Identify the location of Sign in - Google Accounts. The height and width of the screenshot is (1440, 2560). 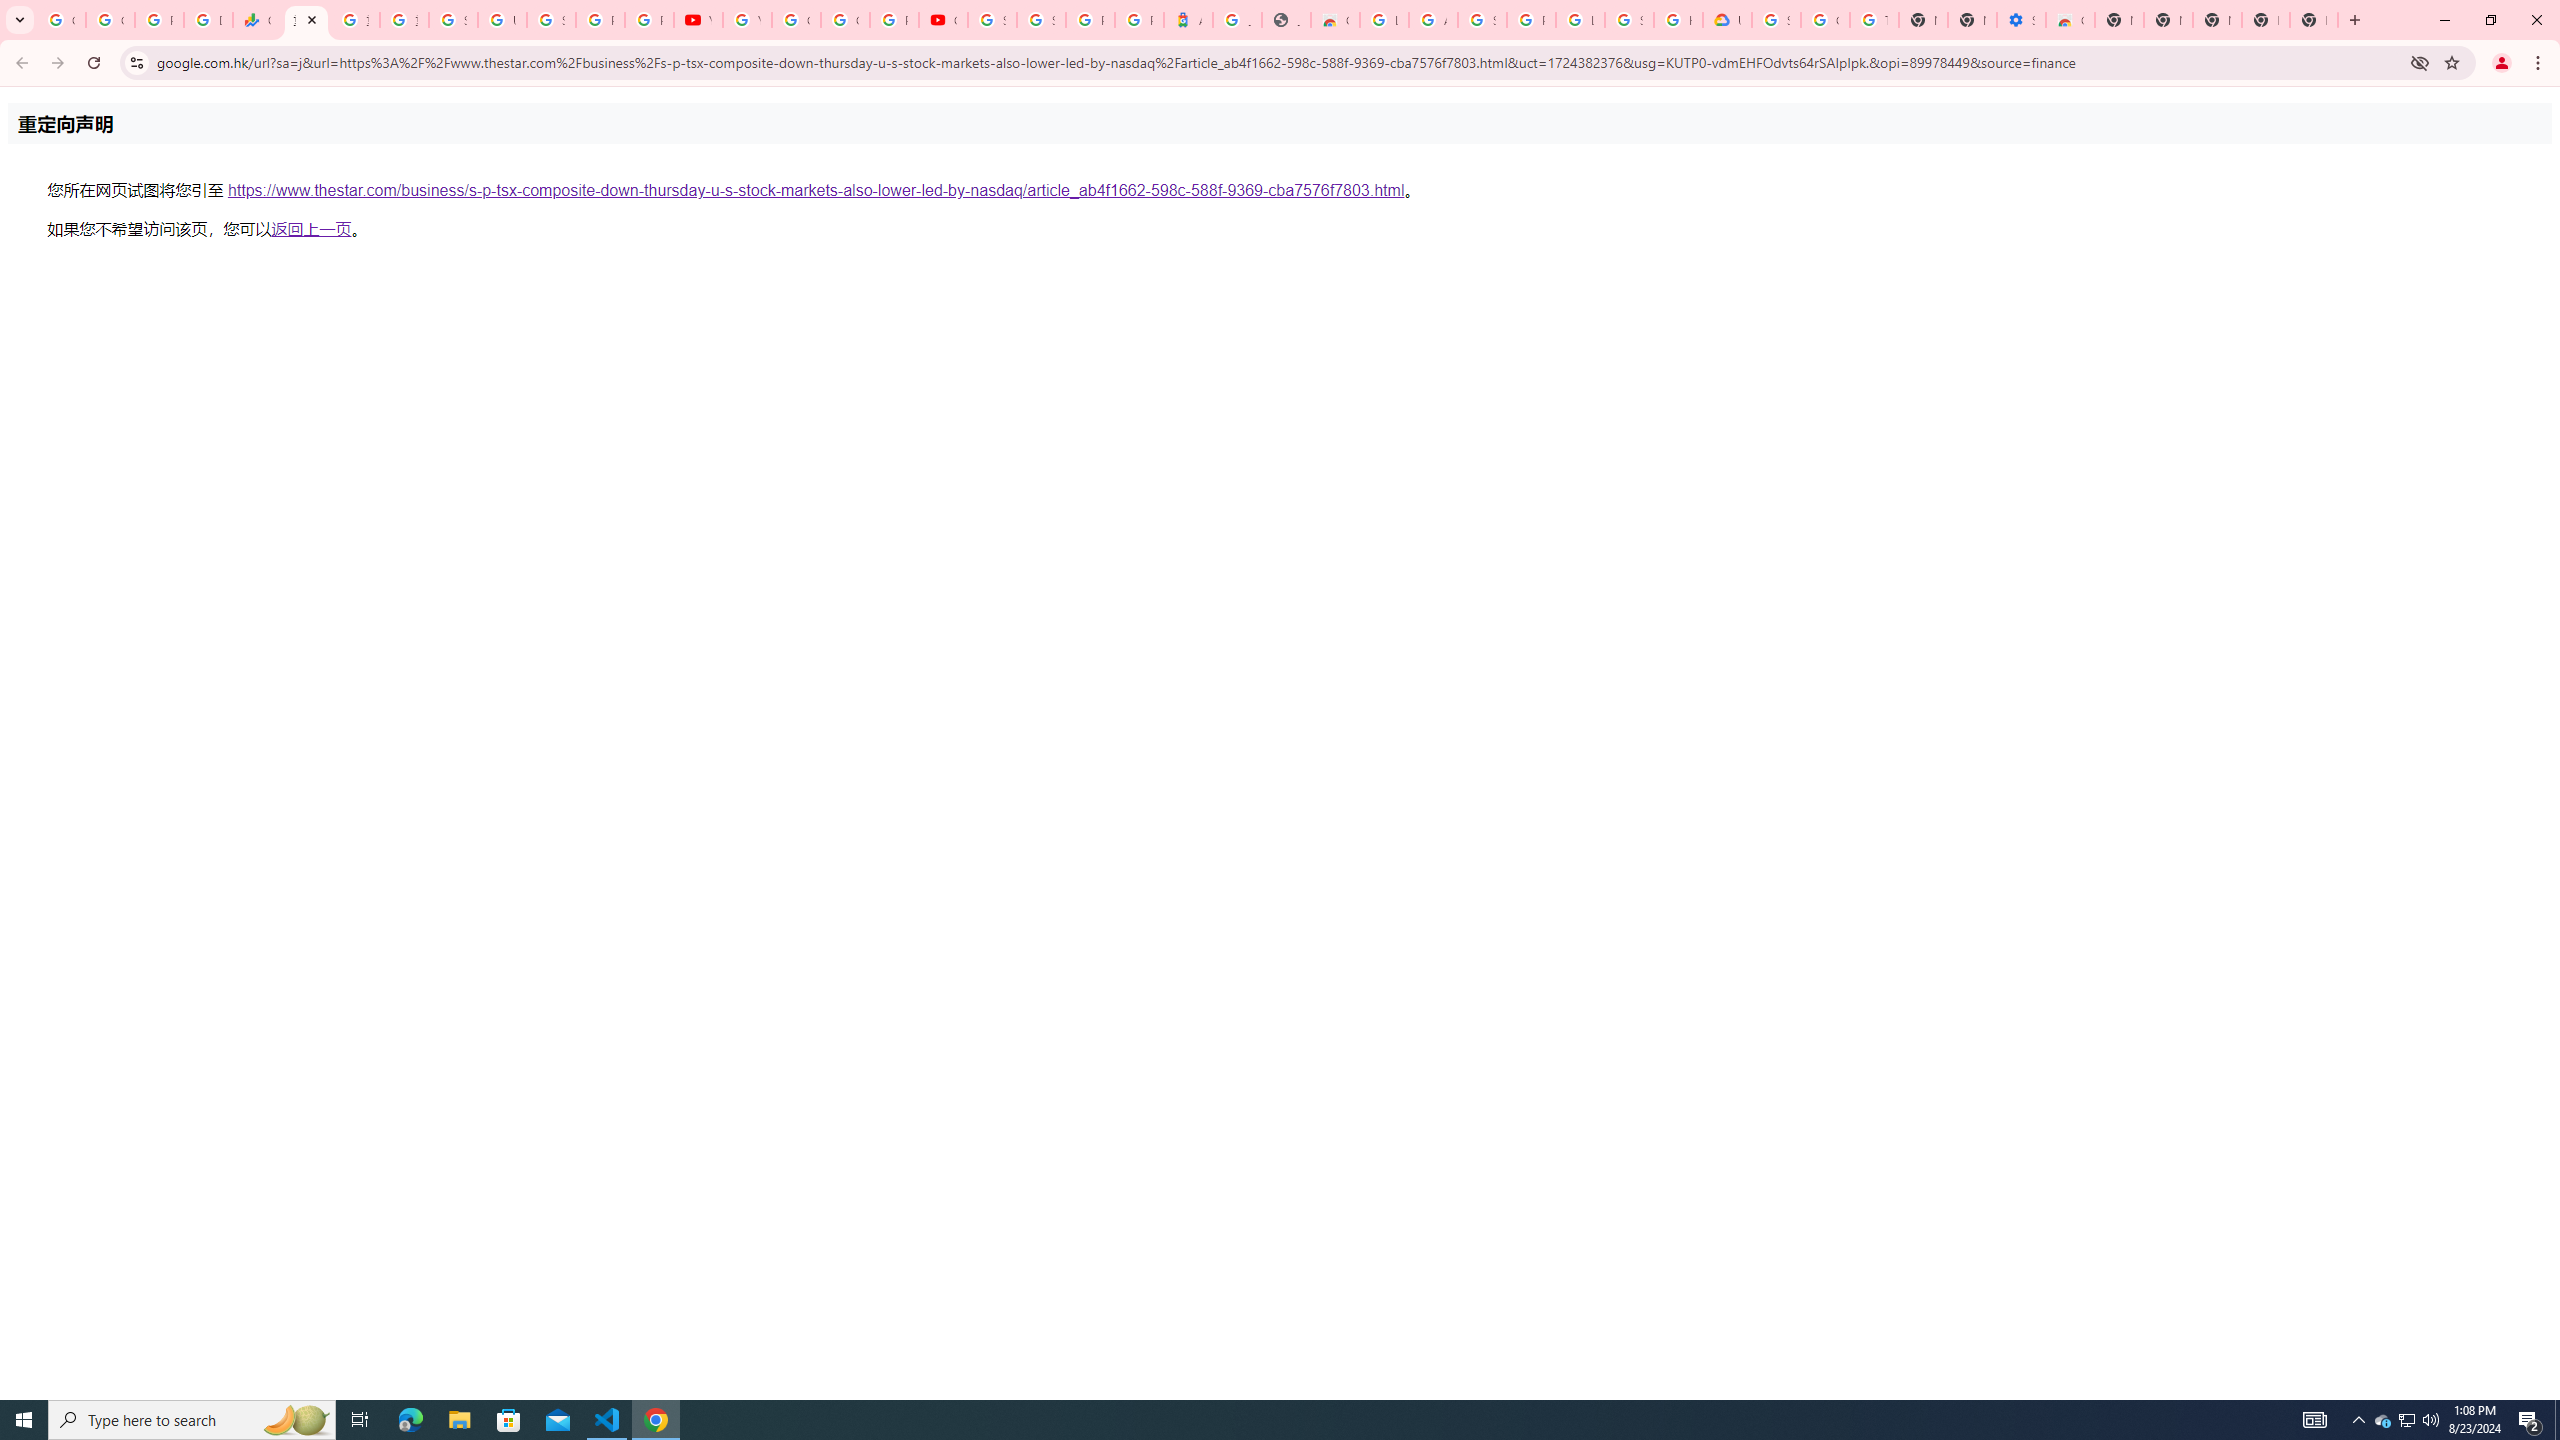
(552, 20).